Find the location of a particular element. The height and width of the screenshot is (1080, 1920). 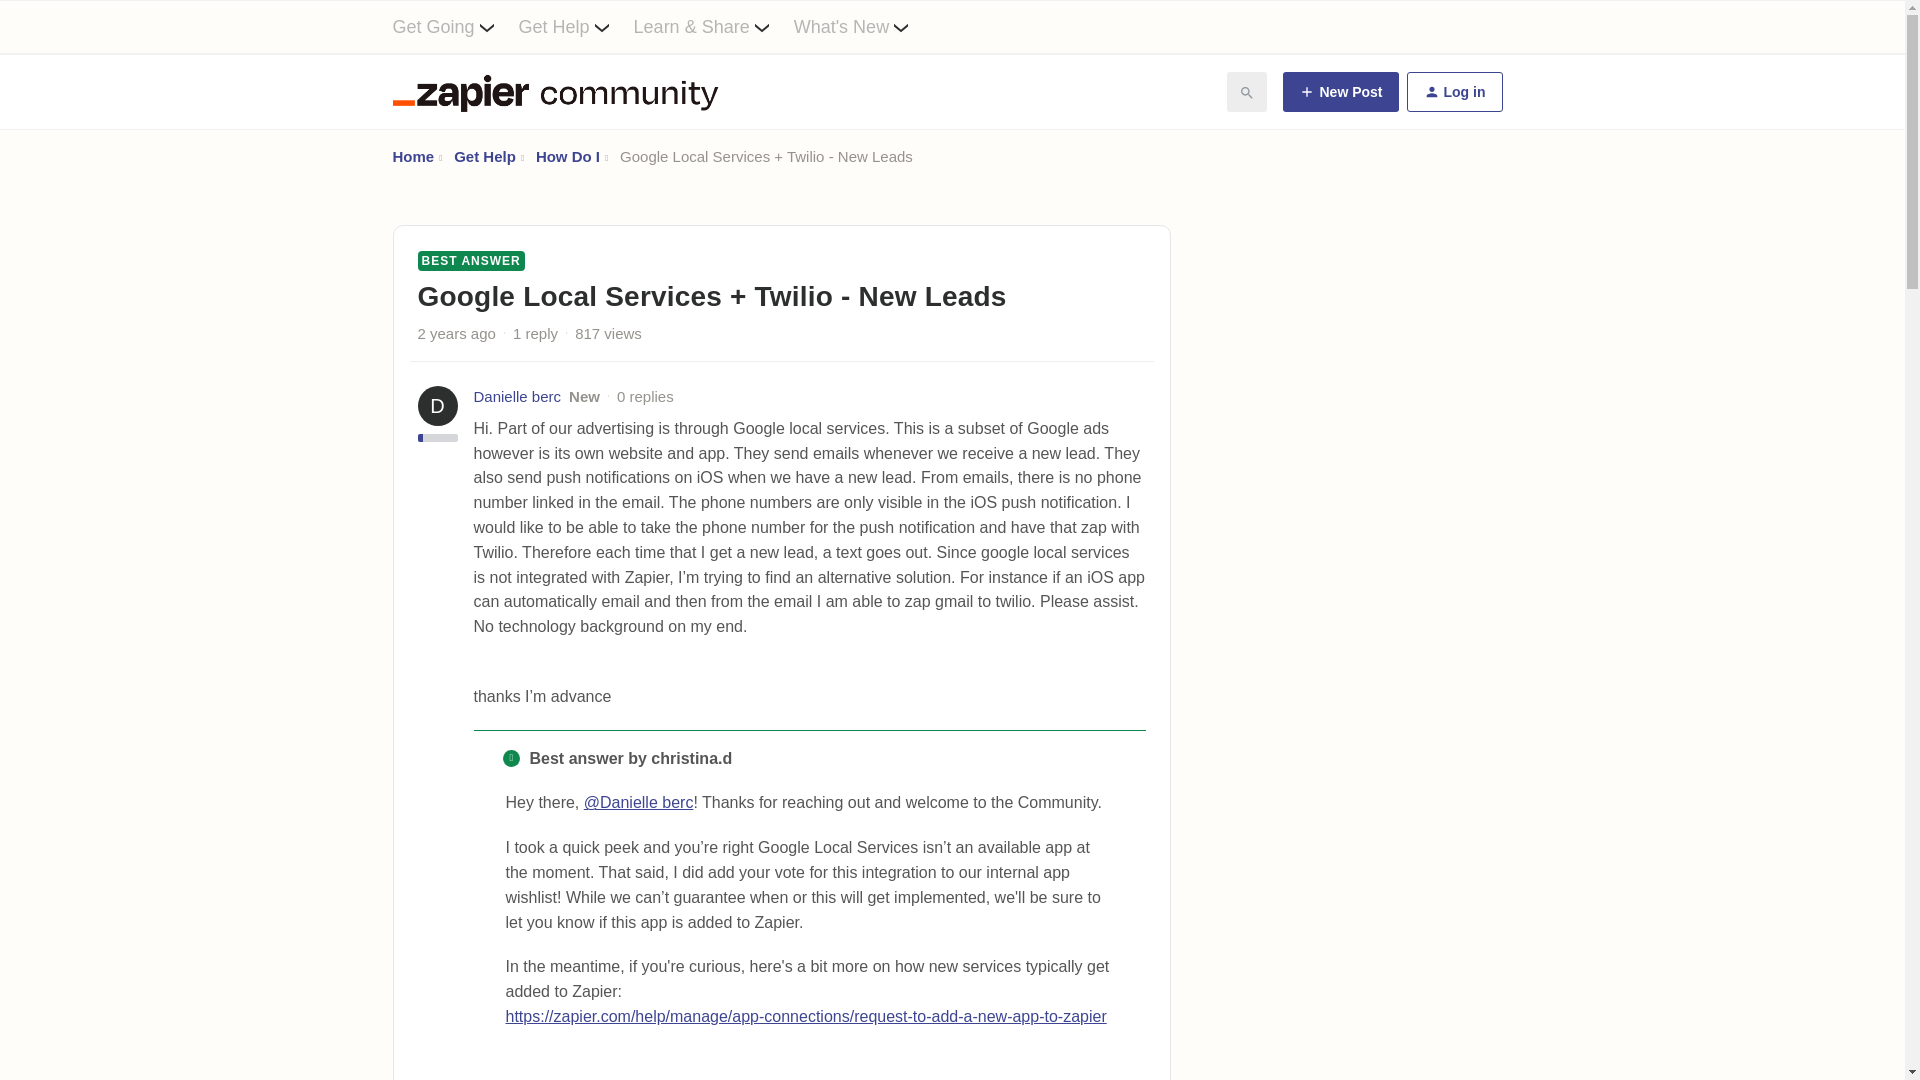

Home is located at coordinates (412, 156).